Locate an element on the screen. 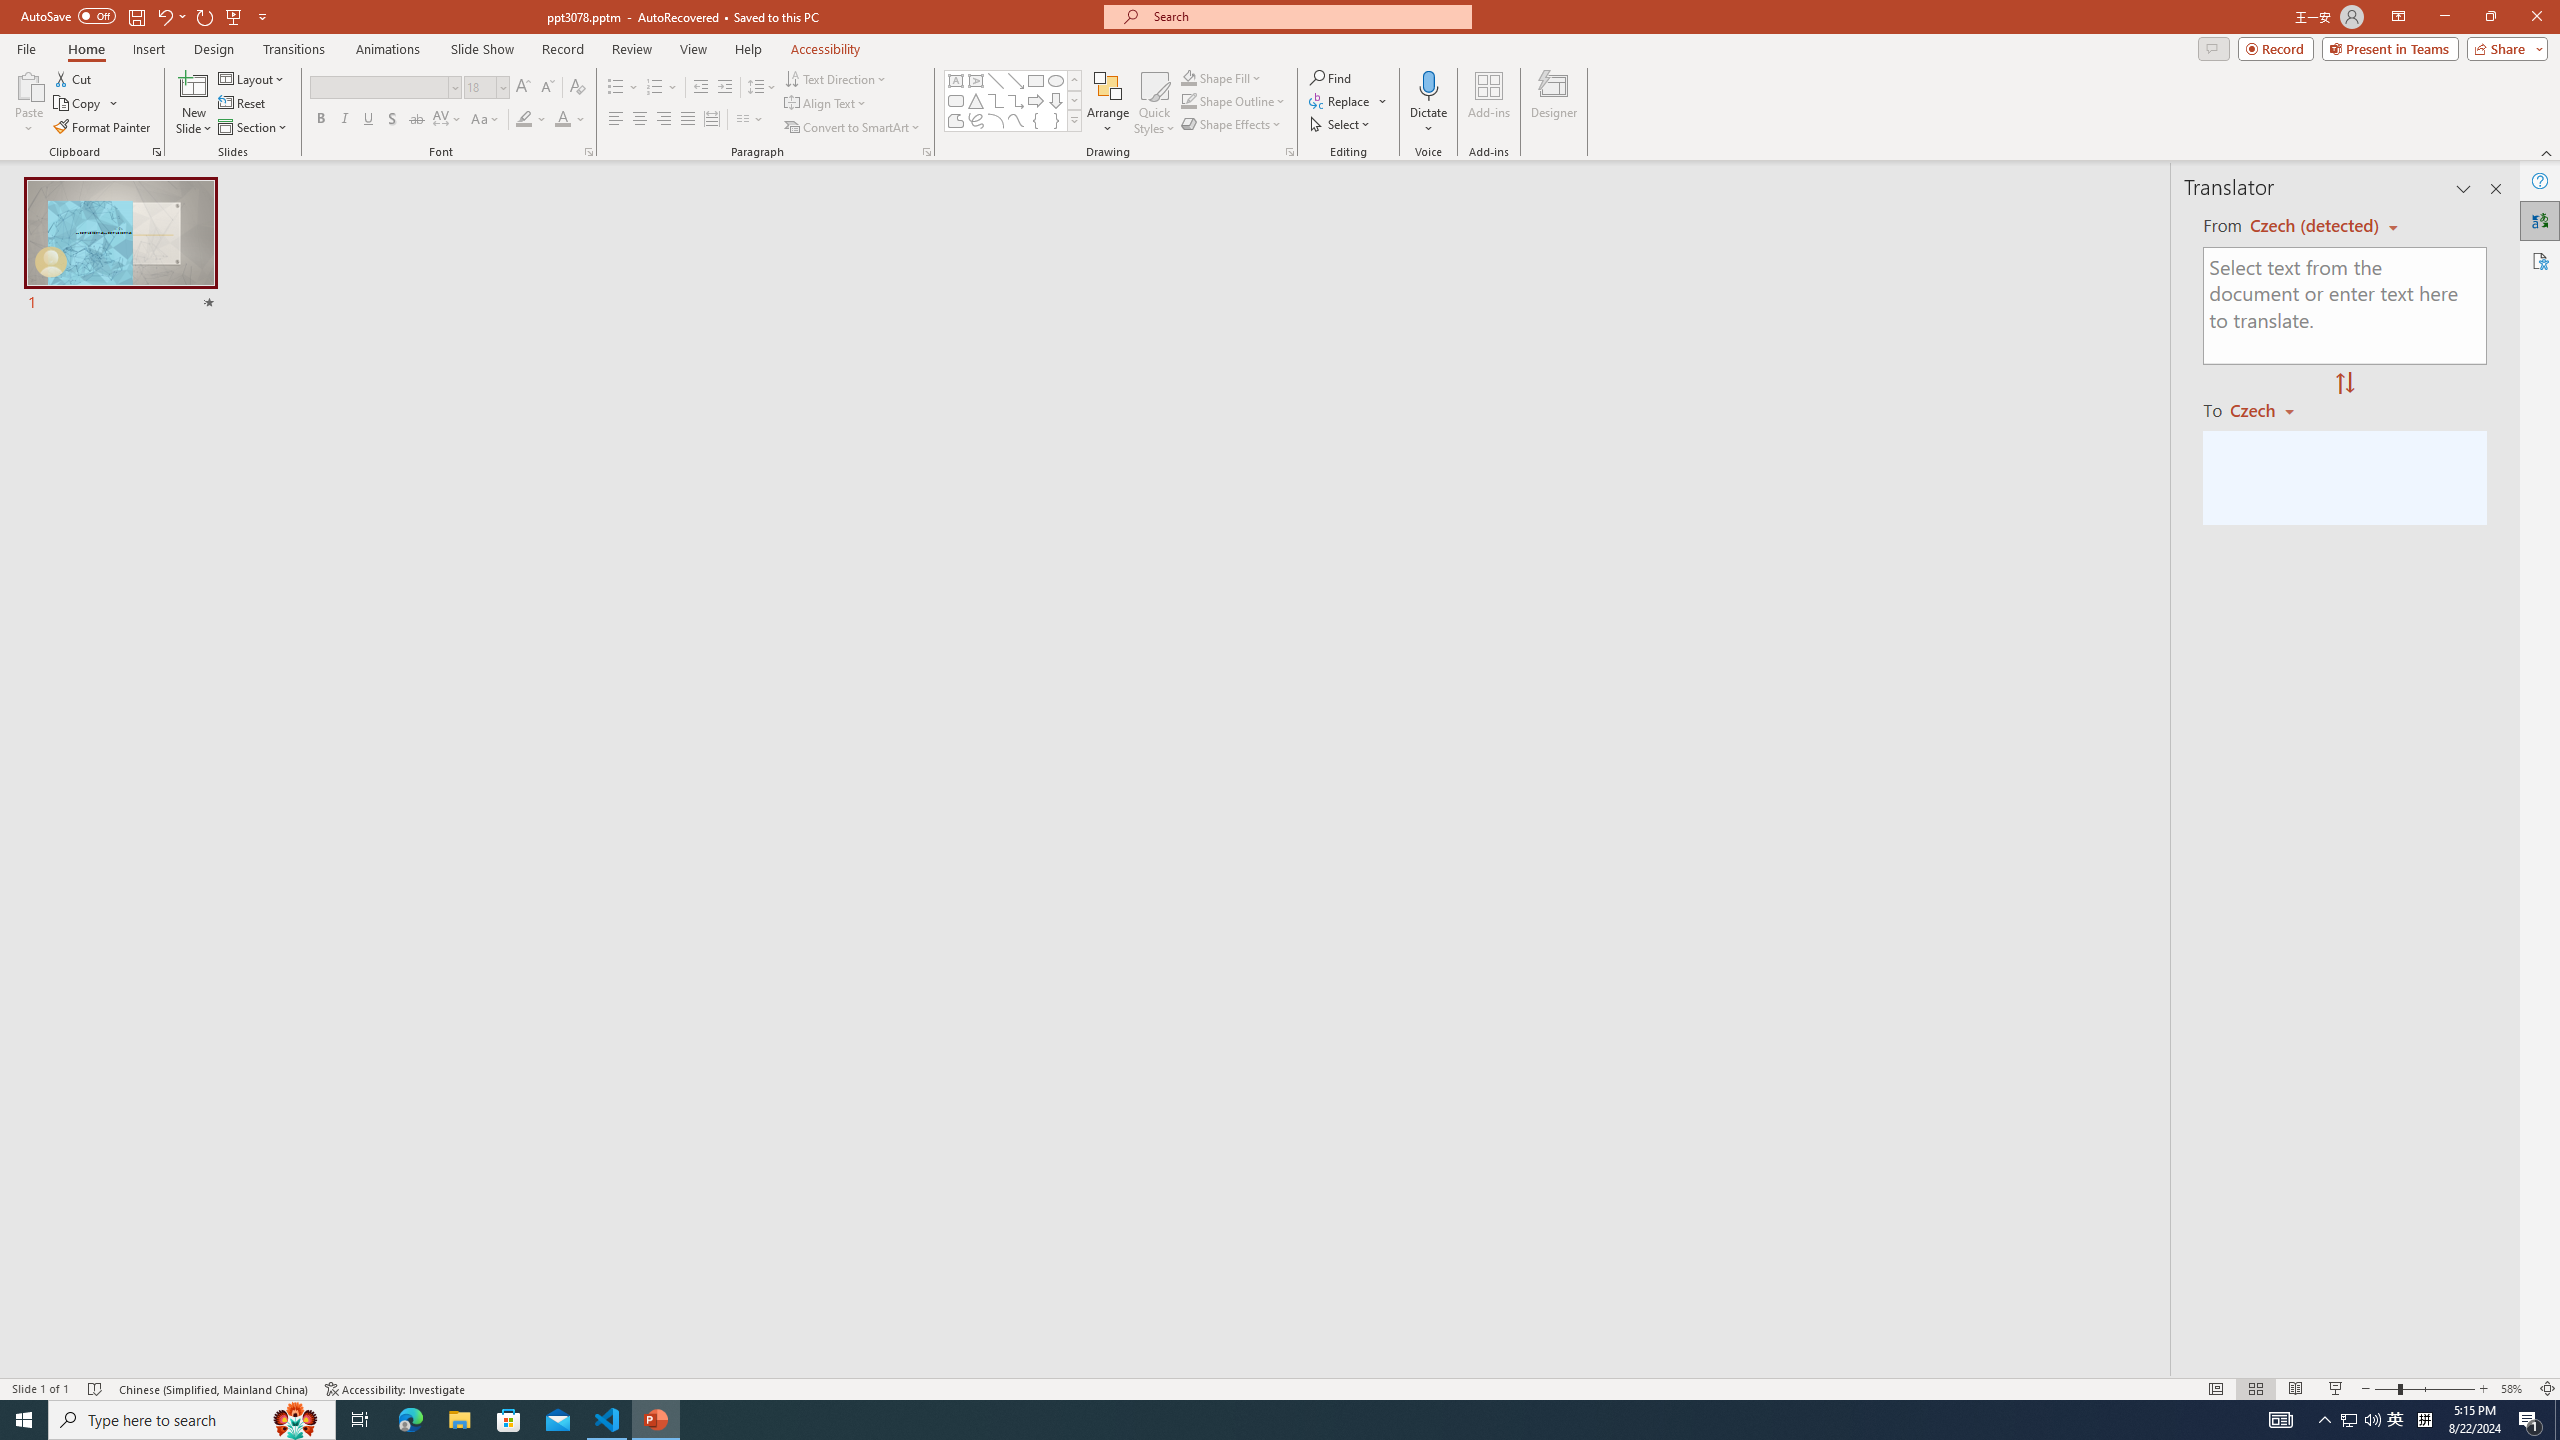 This screenshot has height=1440, width=2560. Manage is located at coordinates (136, 1252).